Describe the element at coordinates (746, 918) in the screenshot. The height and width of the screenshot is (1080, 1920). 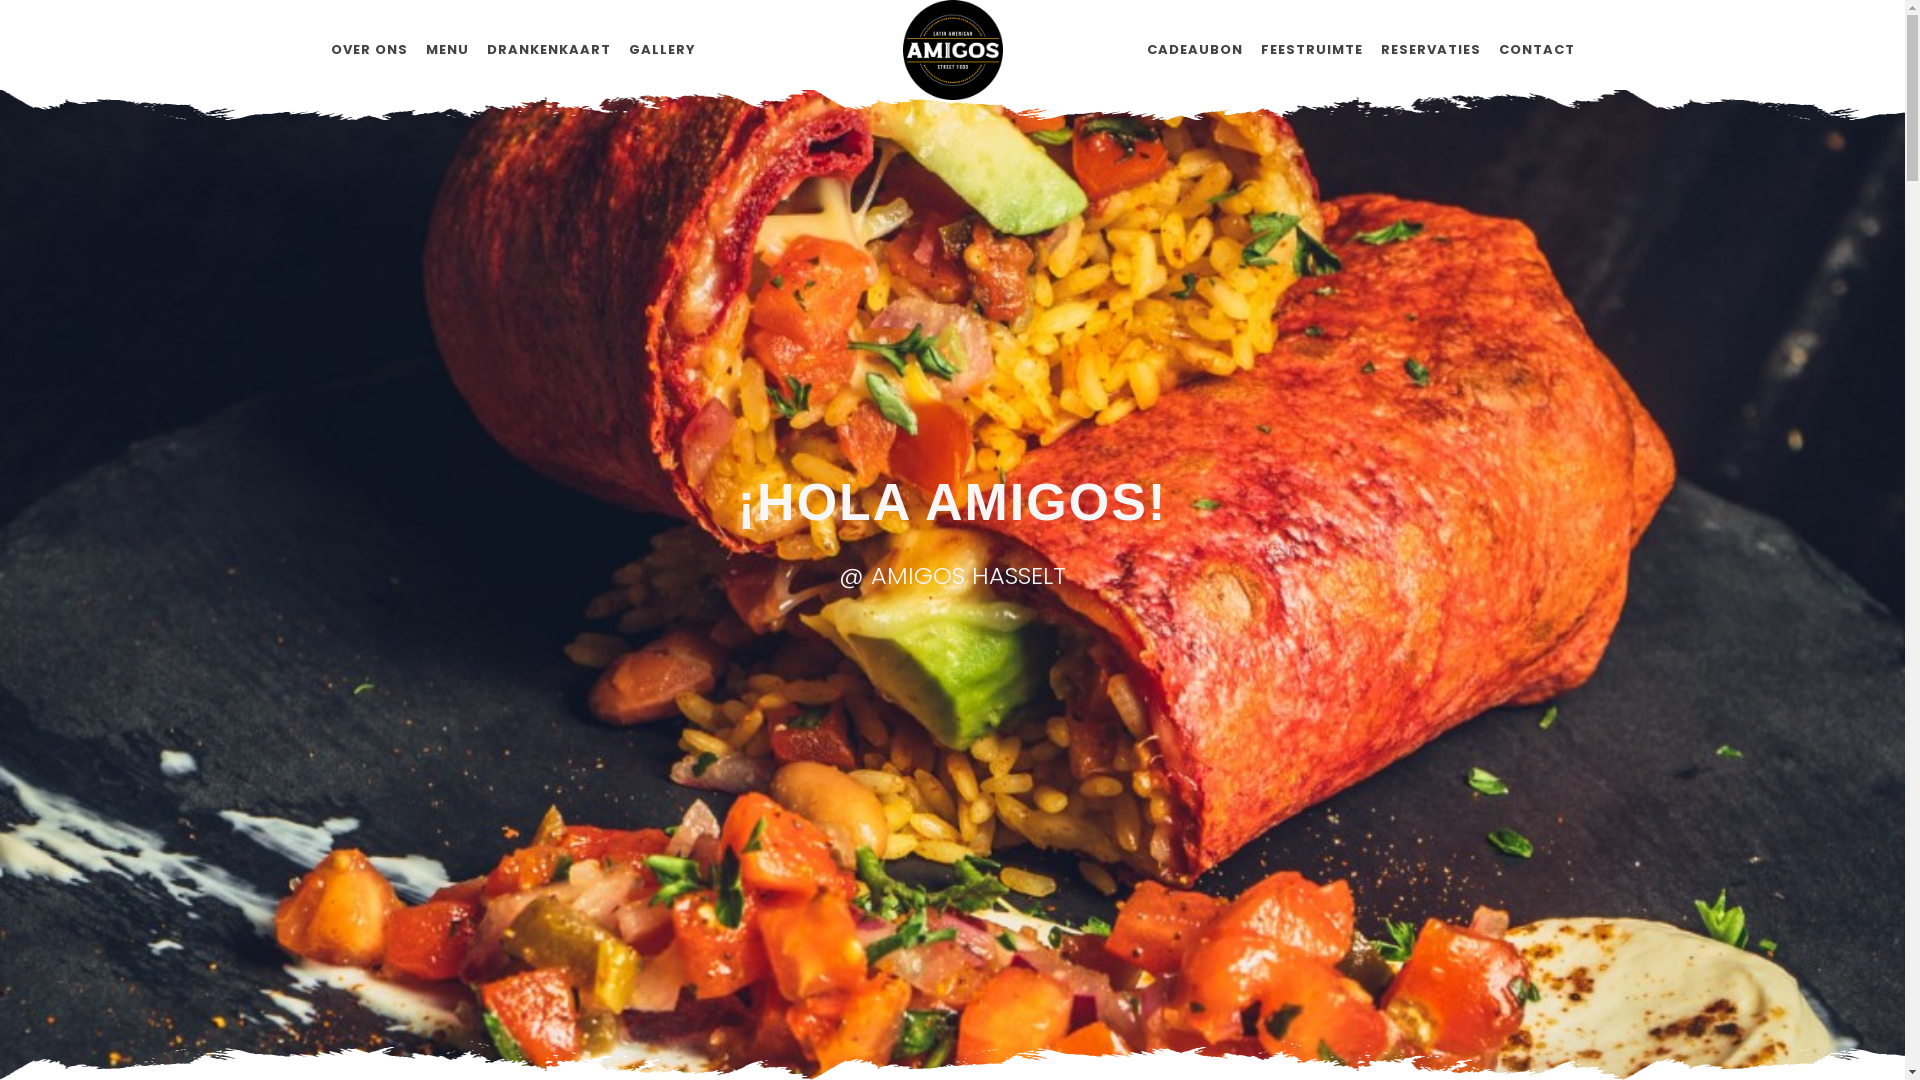
I see `Route` at that location.